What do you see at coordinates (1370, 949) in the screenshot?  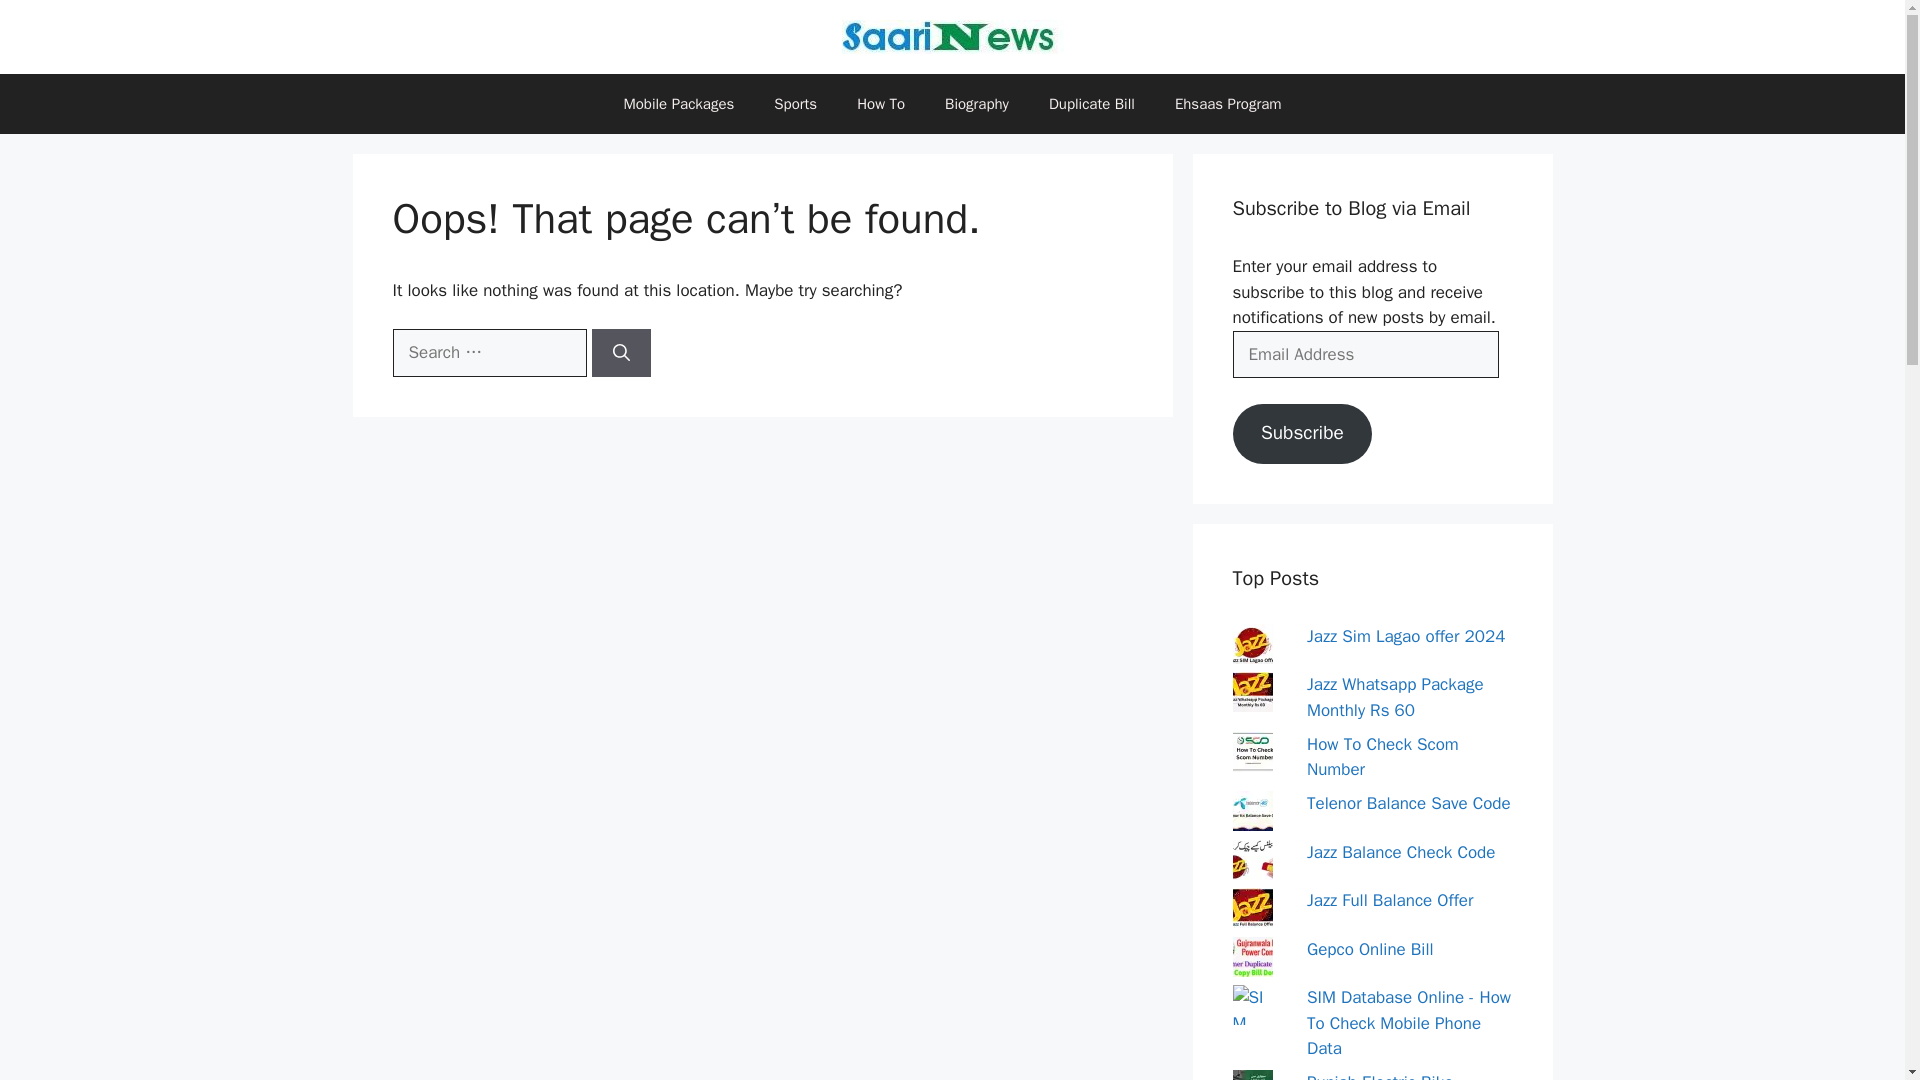 I see `Gepco Online Bill` at bounding box center [1370, 949].